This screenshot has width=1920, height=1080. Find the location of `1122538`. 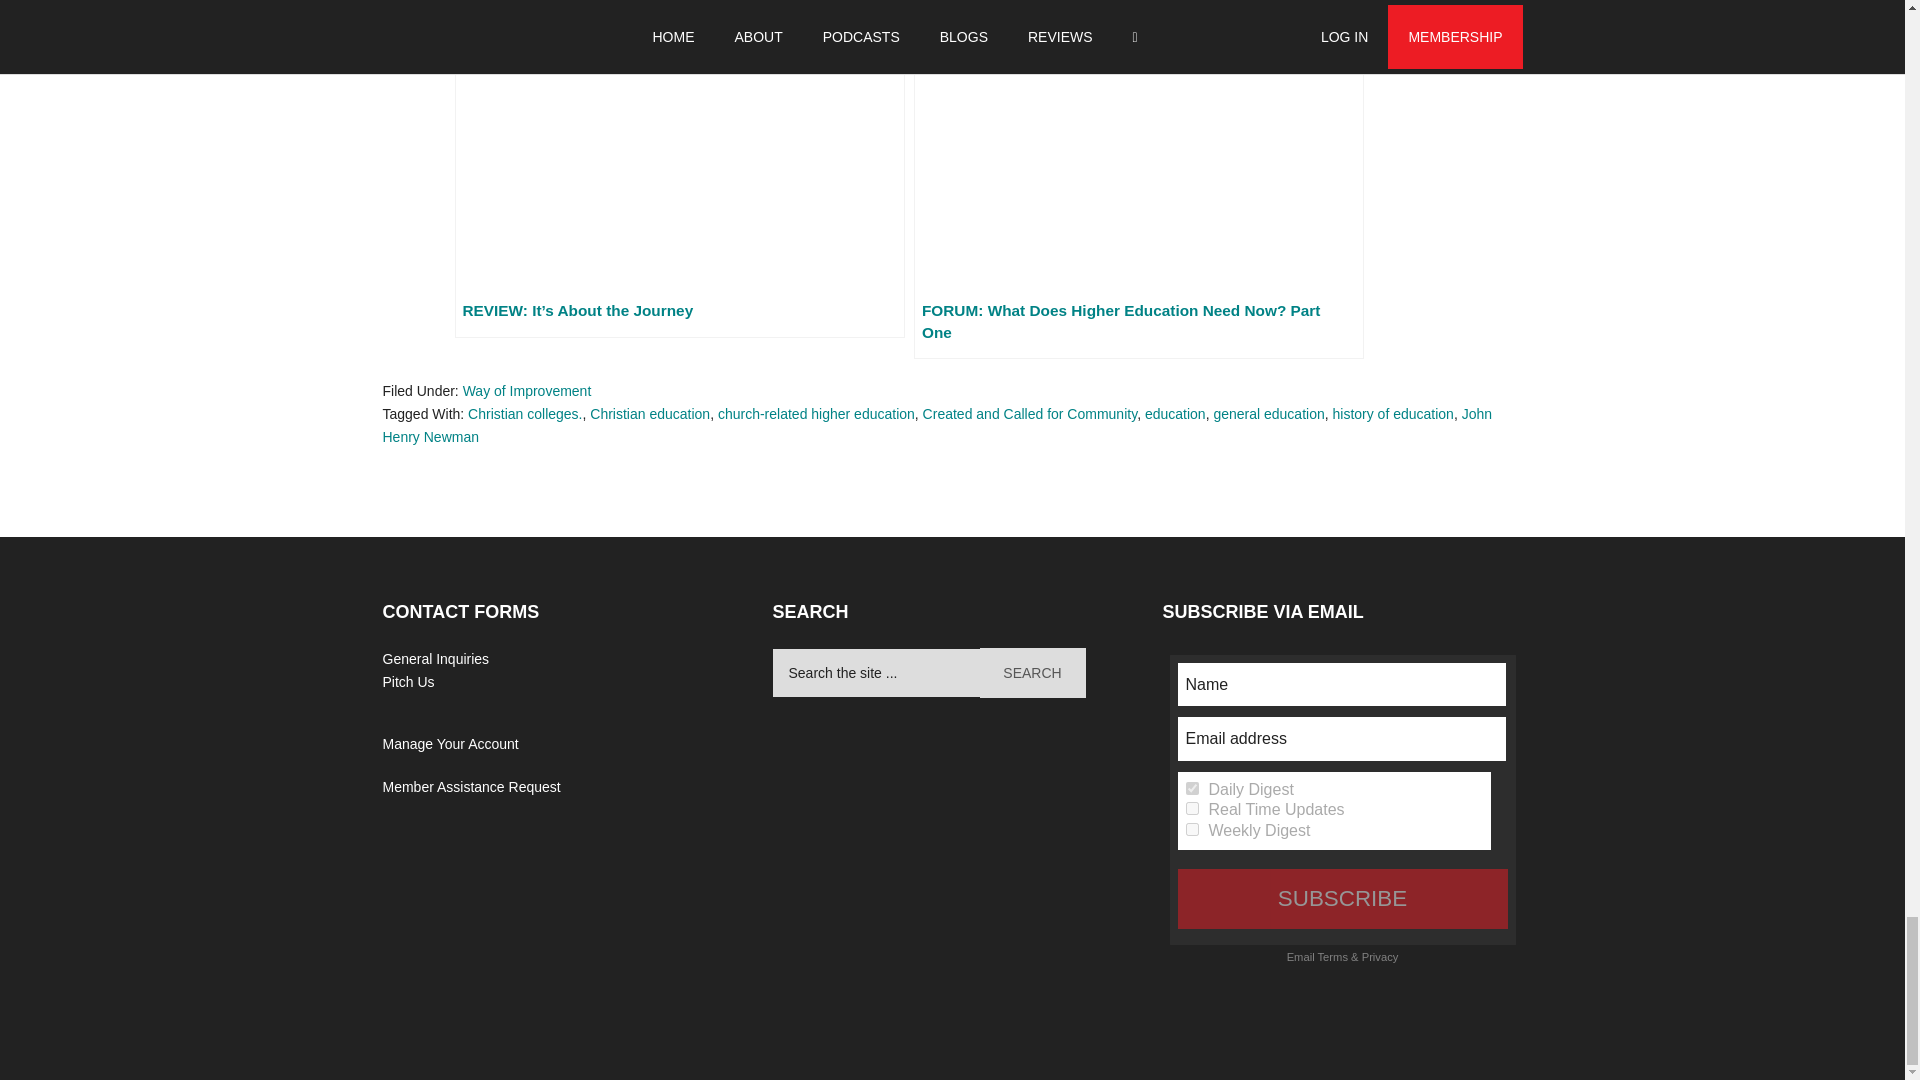

1122538 is located at coordinates (1192, 808).